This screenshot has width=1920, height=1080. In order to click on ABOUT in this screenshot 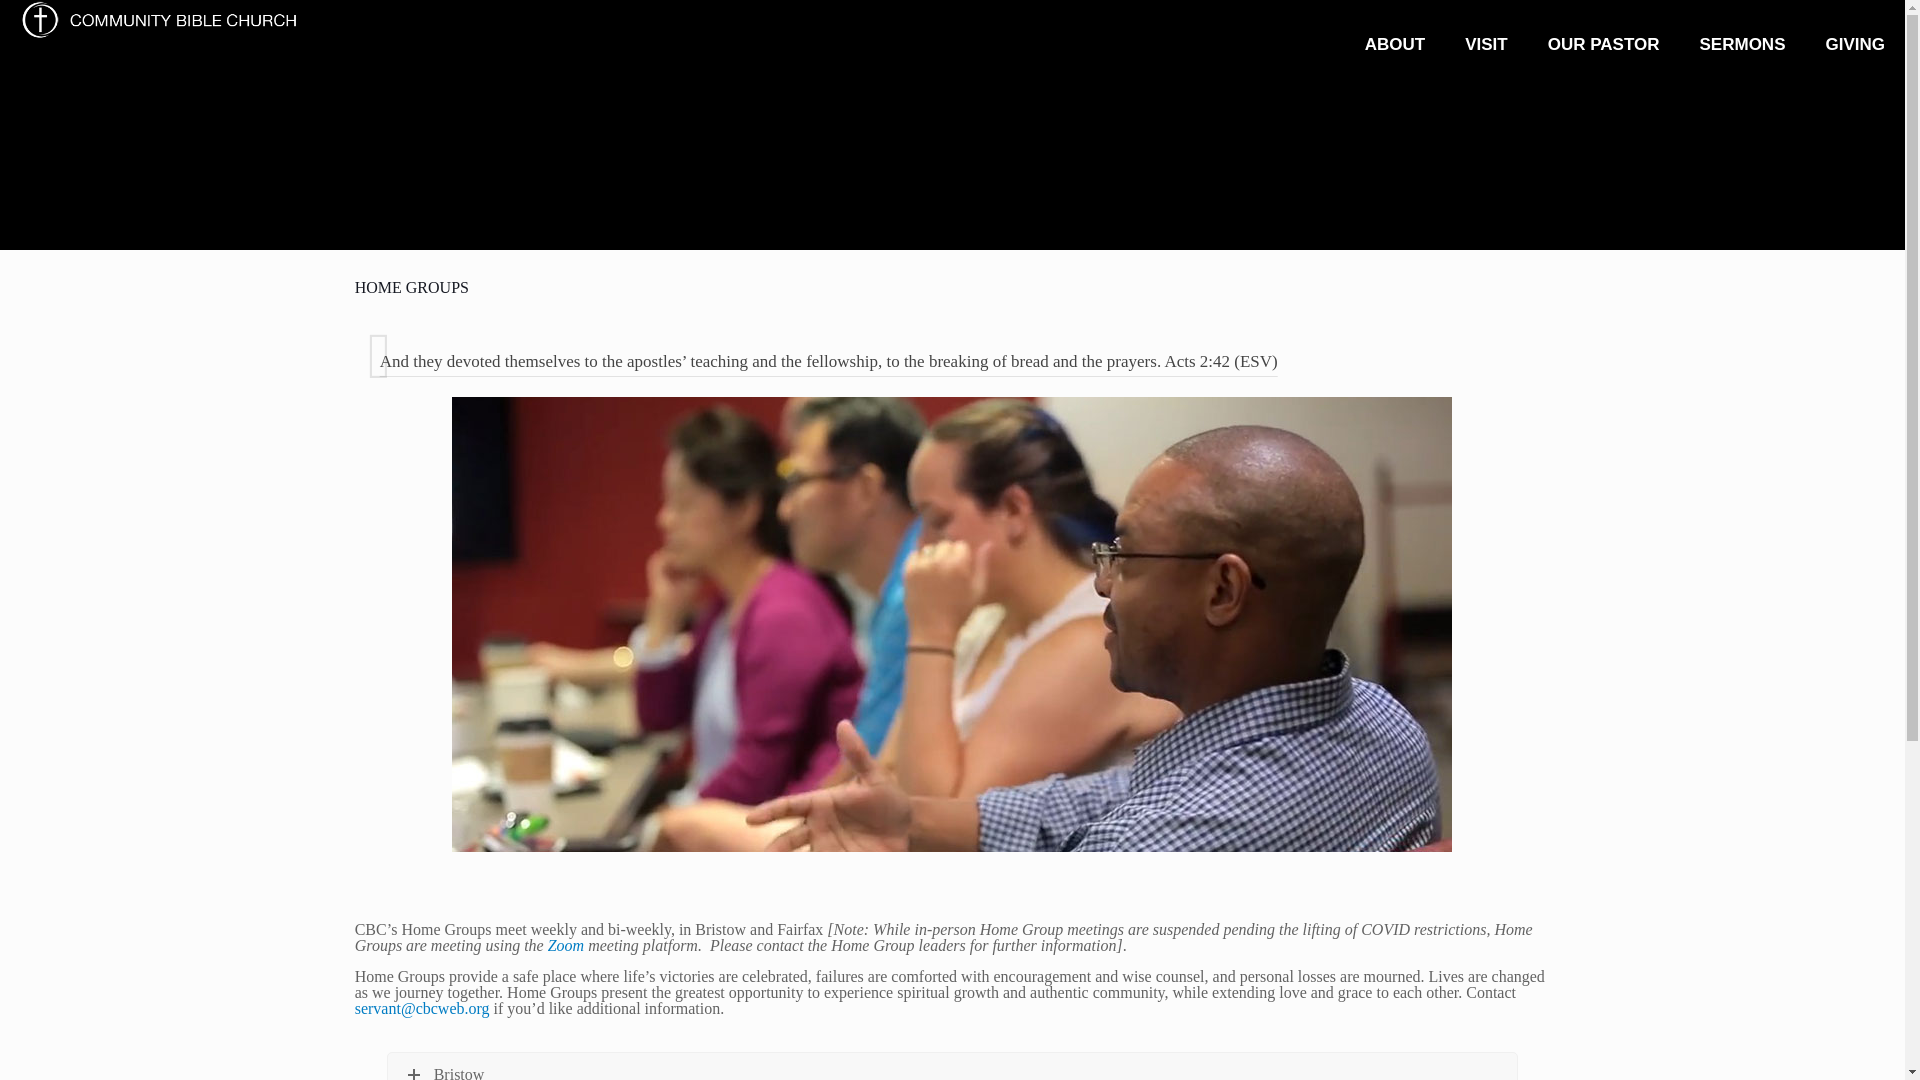, I will do `click(1395, 44)`.